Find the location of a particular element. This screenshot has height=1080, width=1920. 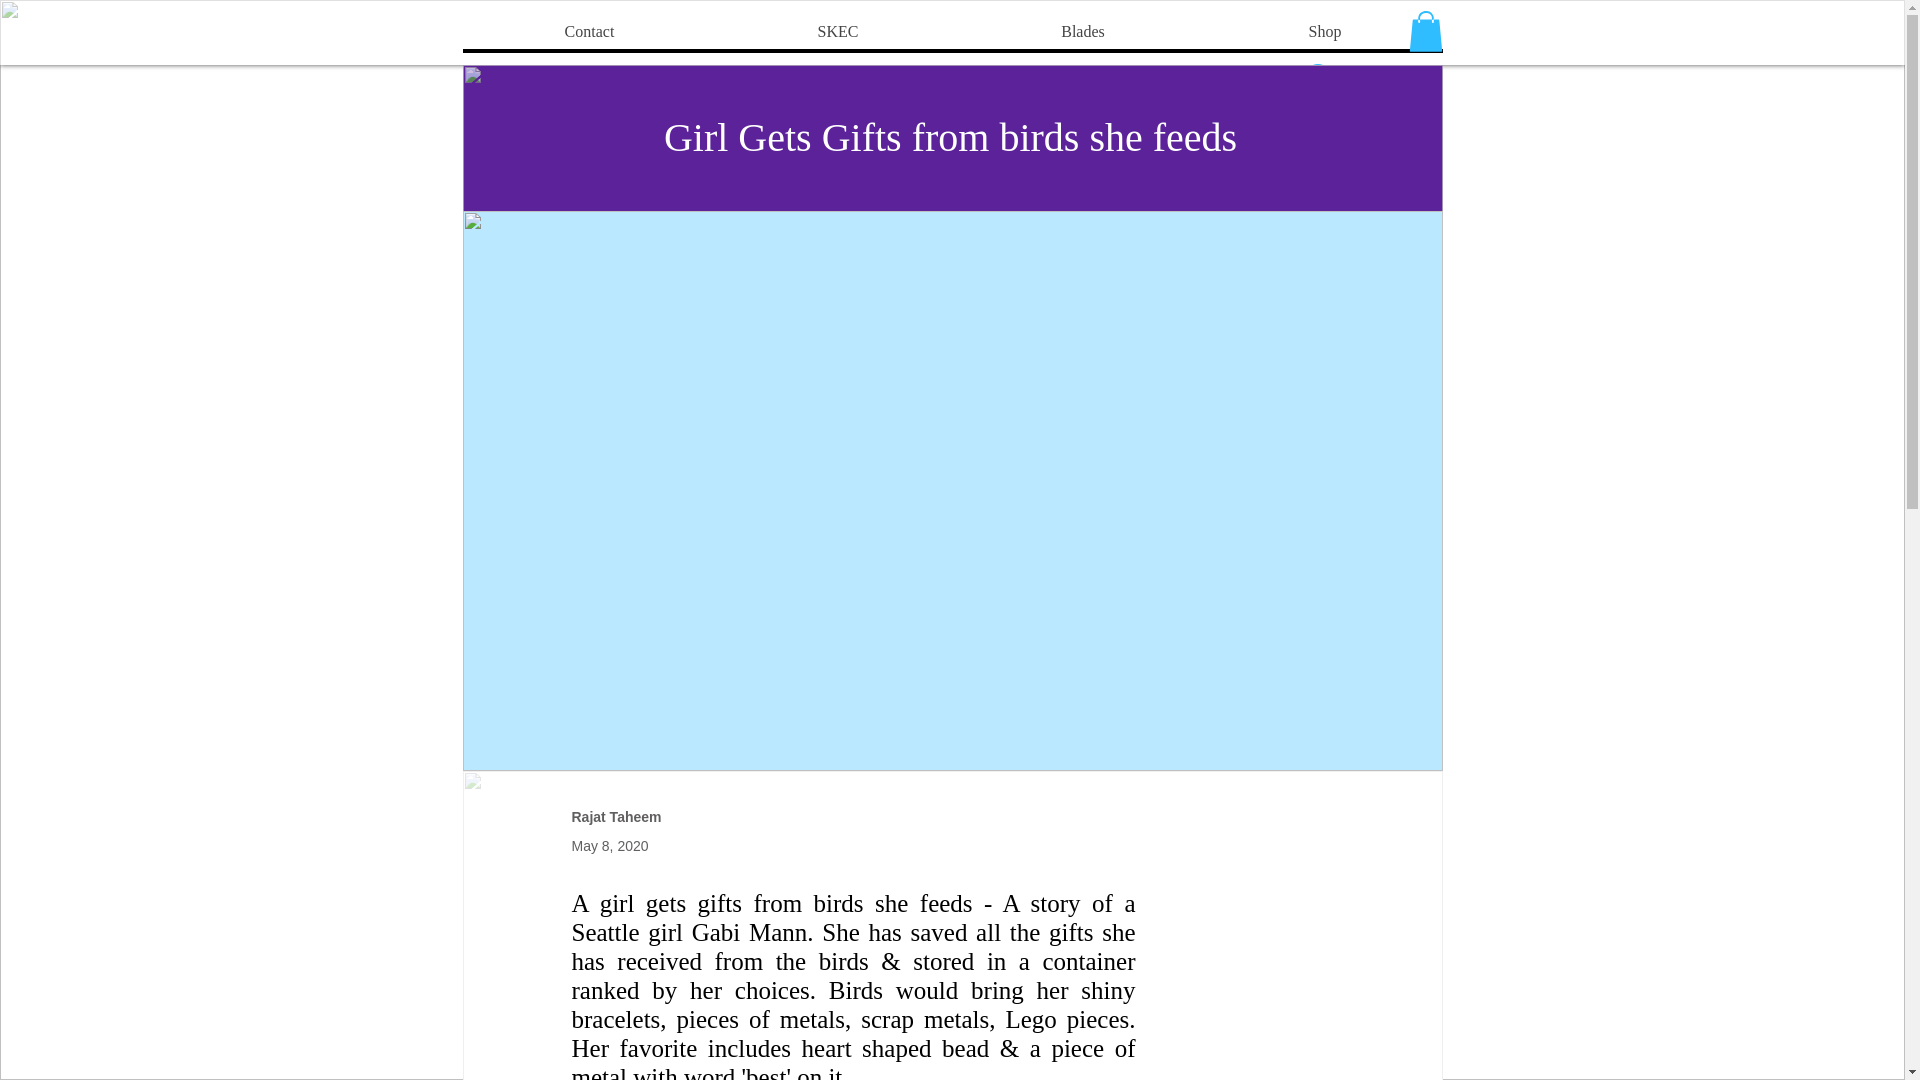

SKEC is located at coordinates (837, 31).